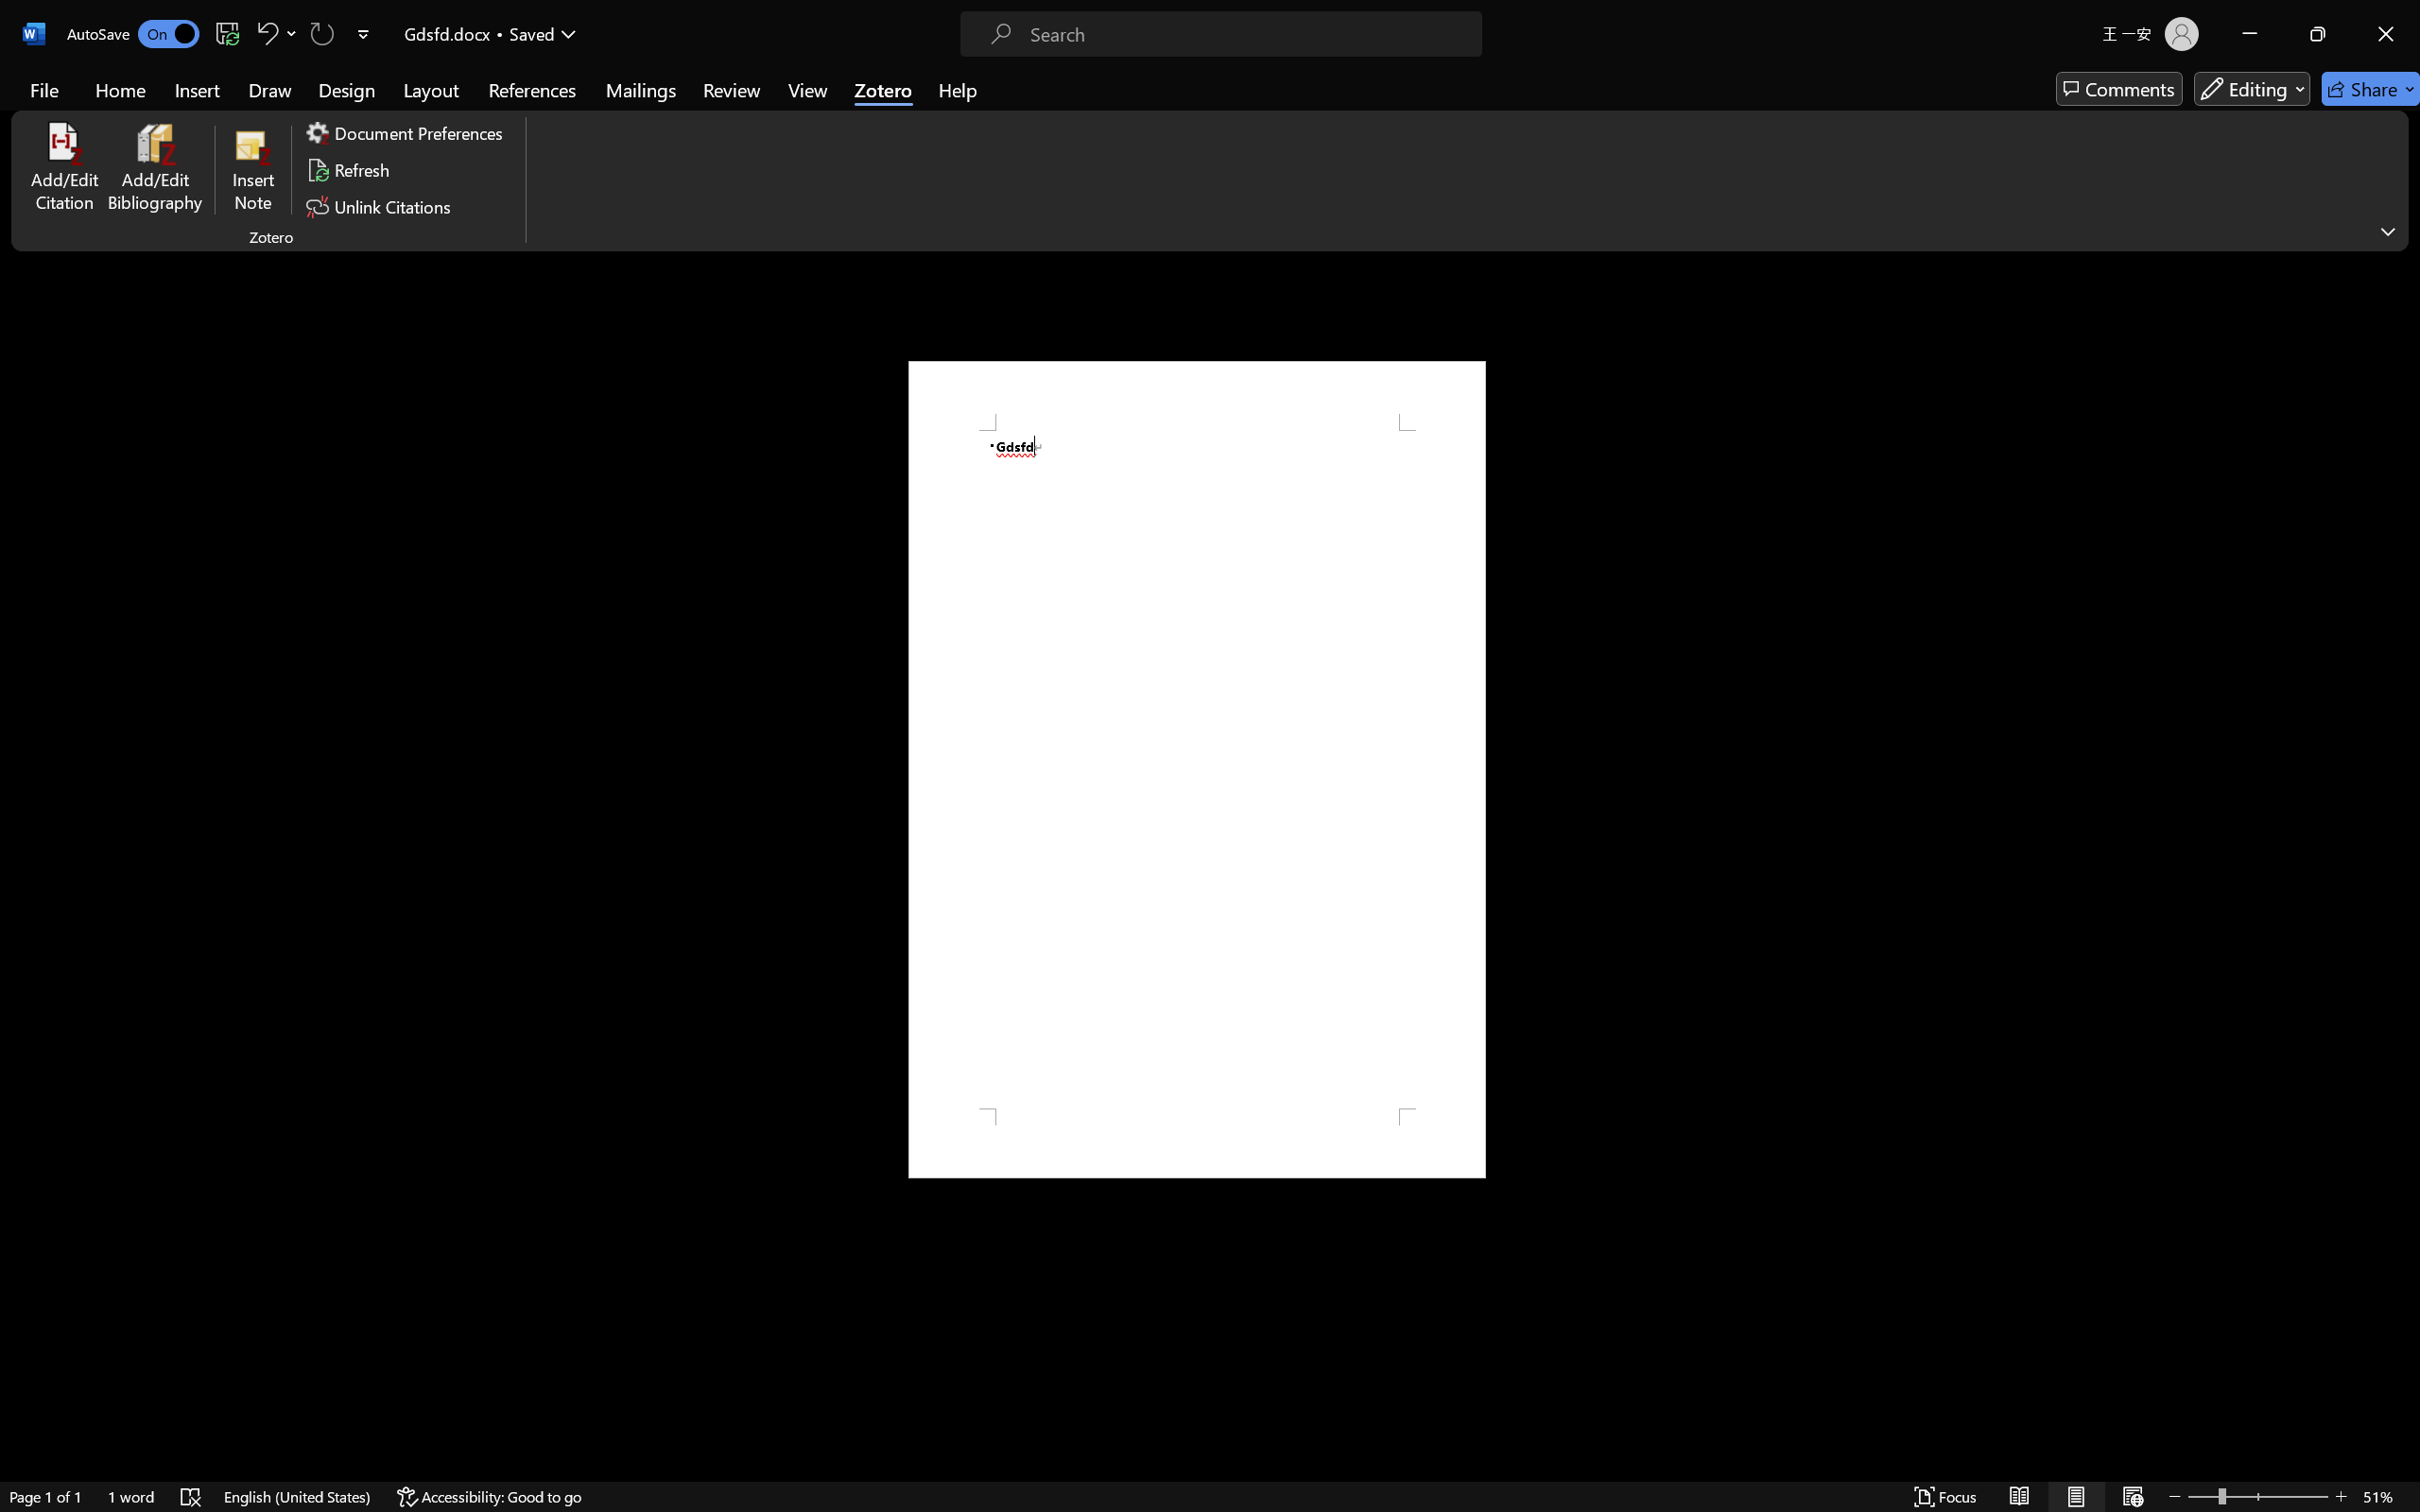 The height and width of the screenshot is (1512, 2420). Describe the element at coordinates (1735, 105) in the screenshot. I see `Lighten` at that location.